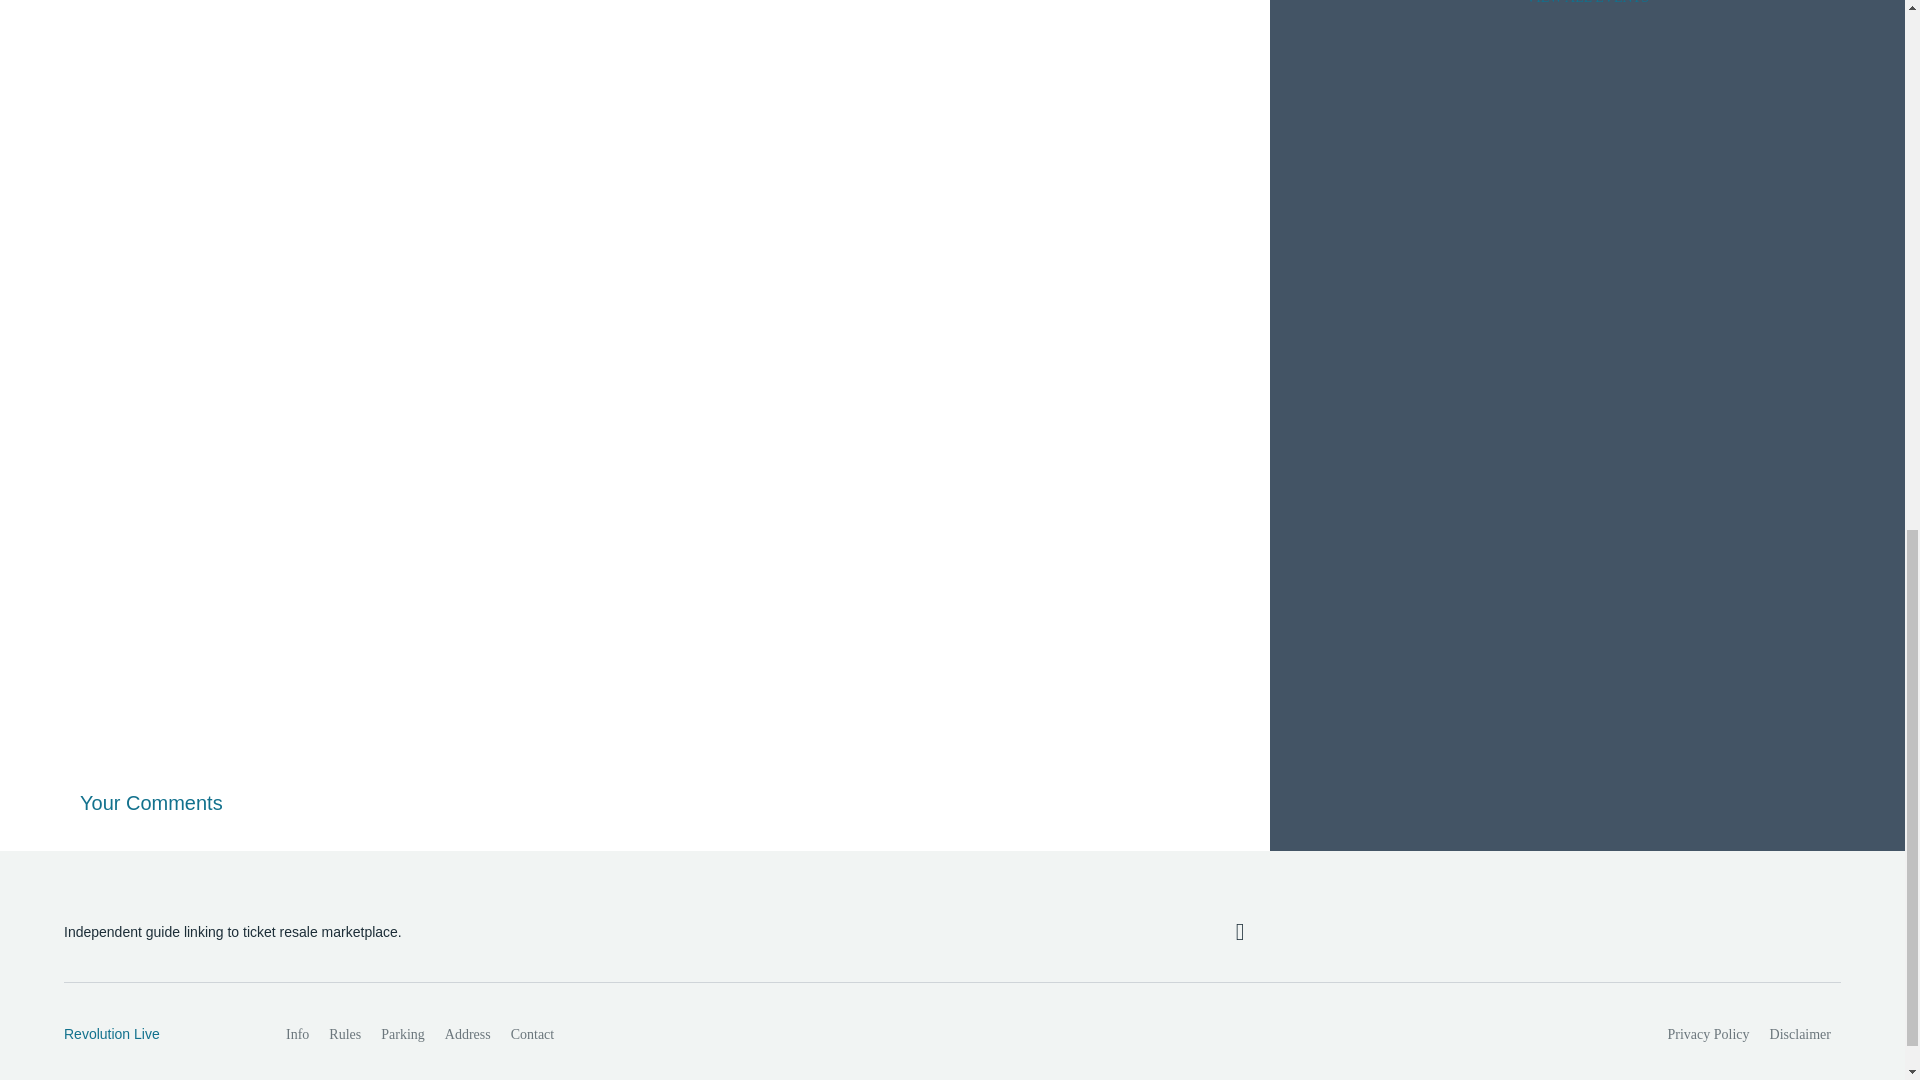  I want to click on Revolution Live, so click(153, 1034).